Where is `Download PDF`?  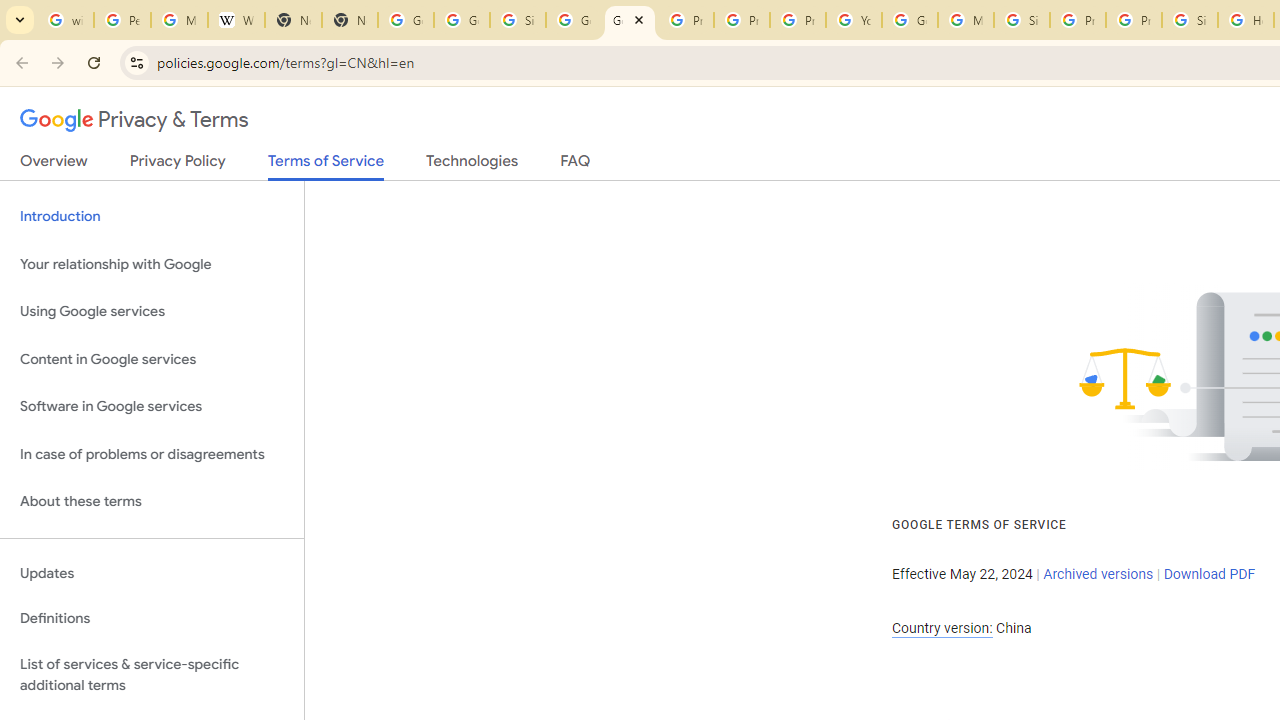
Download PDF is located at coordinates (1209, 574).